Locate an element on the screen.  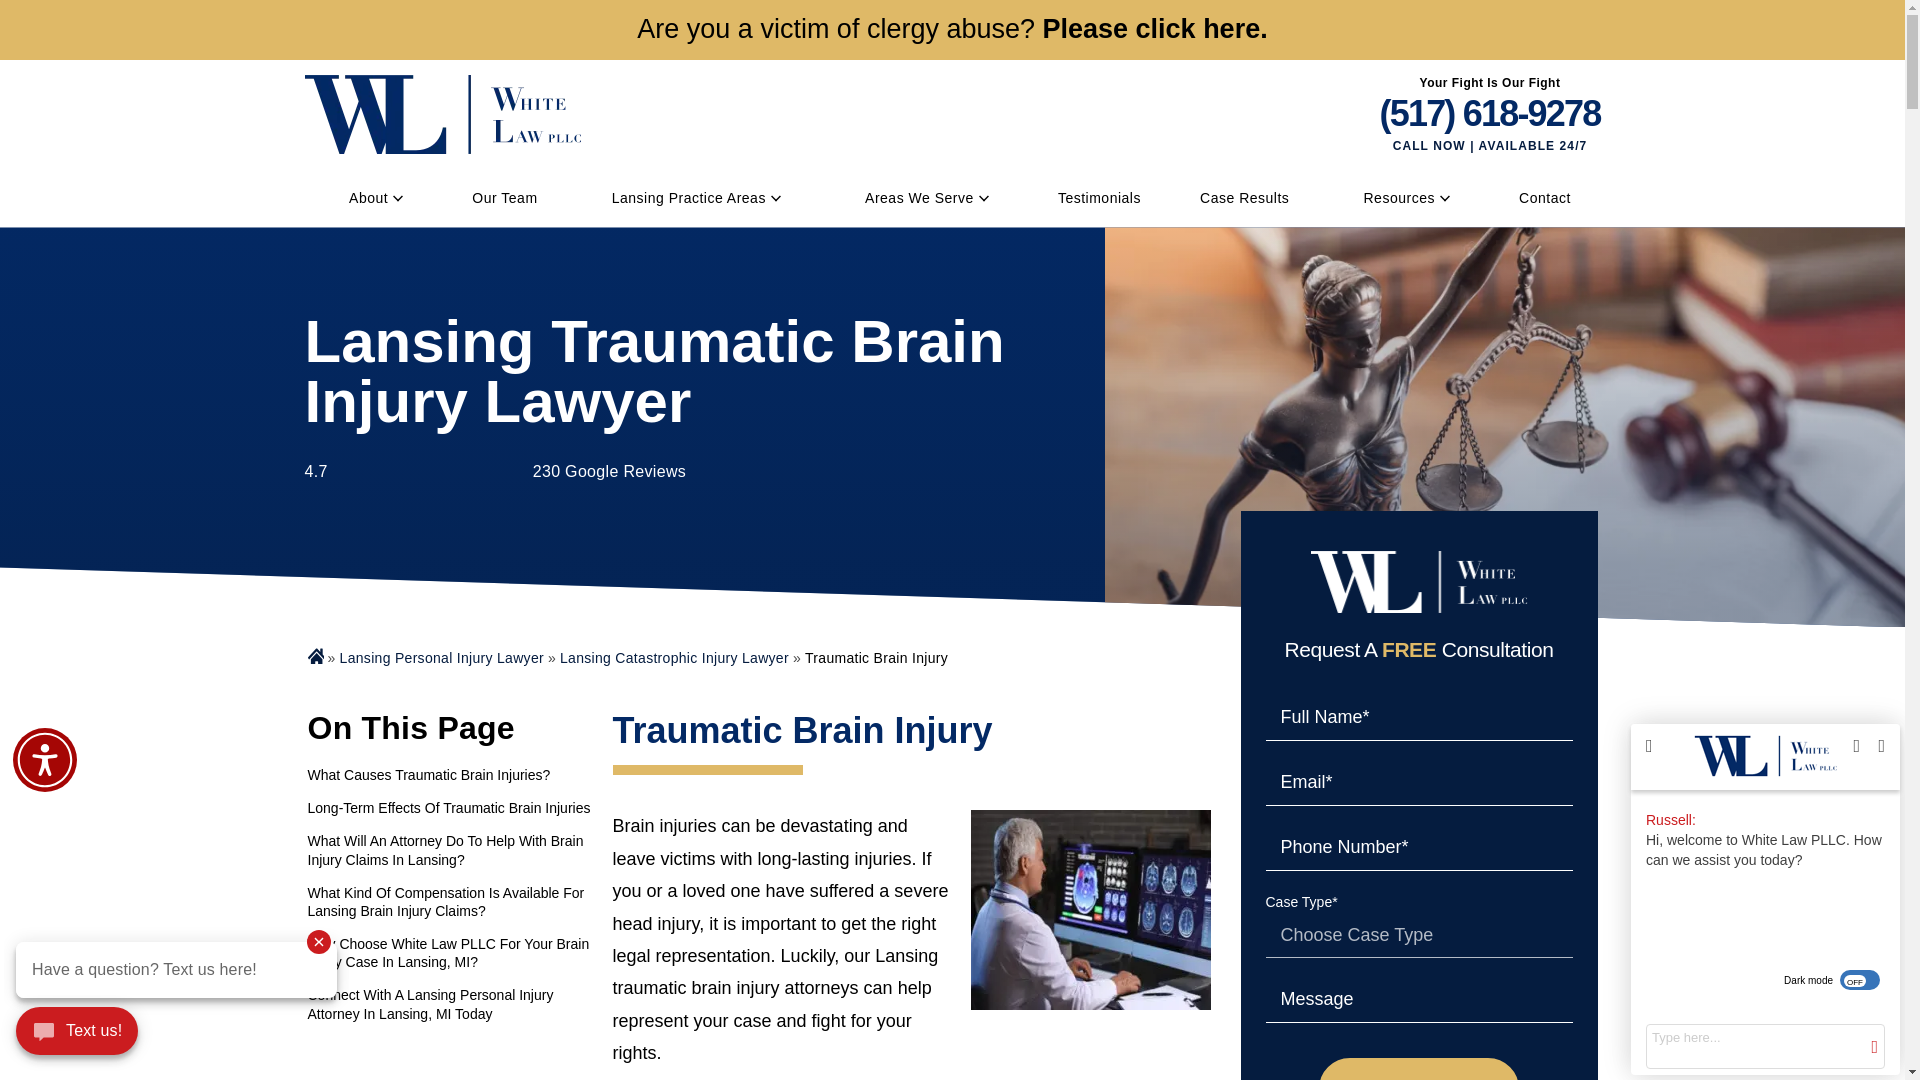
Accessibility Menu is located at coordinates (44, 759).